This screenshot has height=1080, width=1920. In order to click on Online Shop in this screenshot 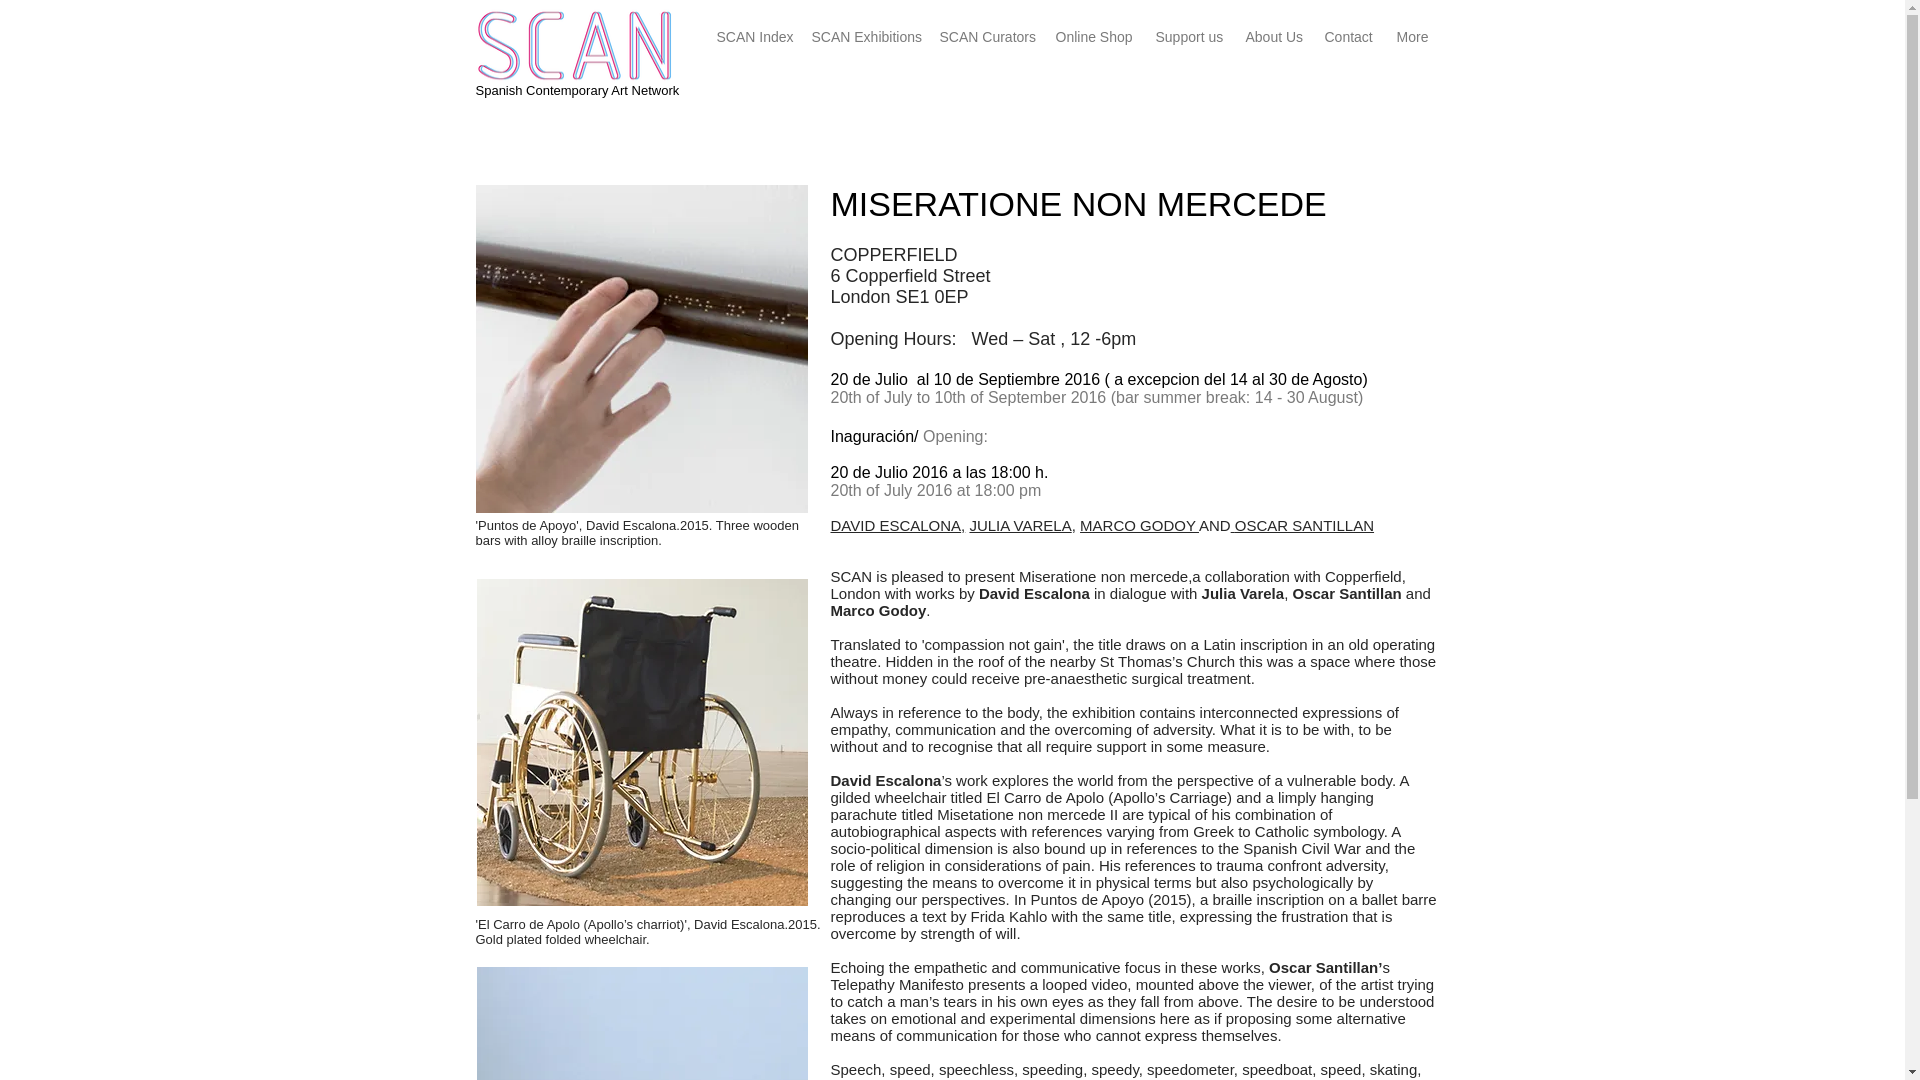, I will do `click(1092, 28)`.